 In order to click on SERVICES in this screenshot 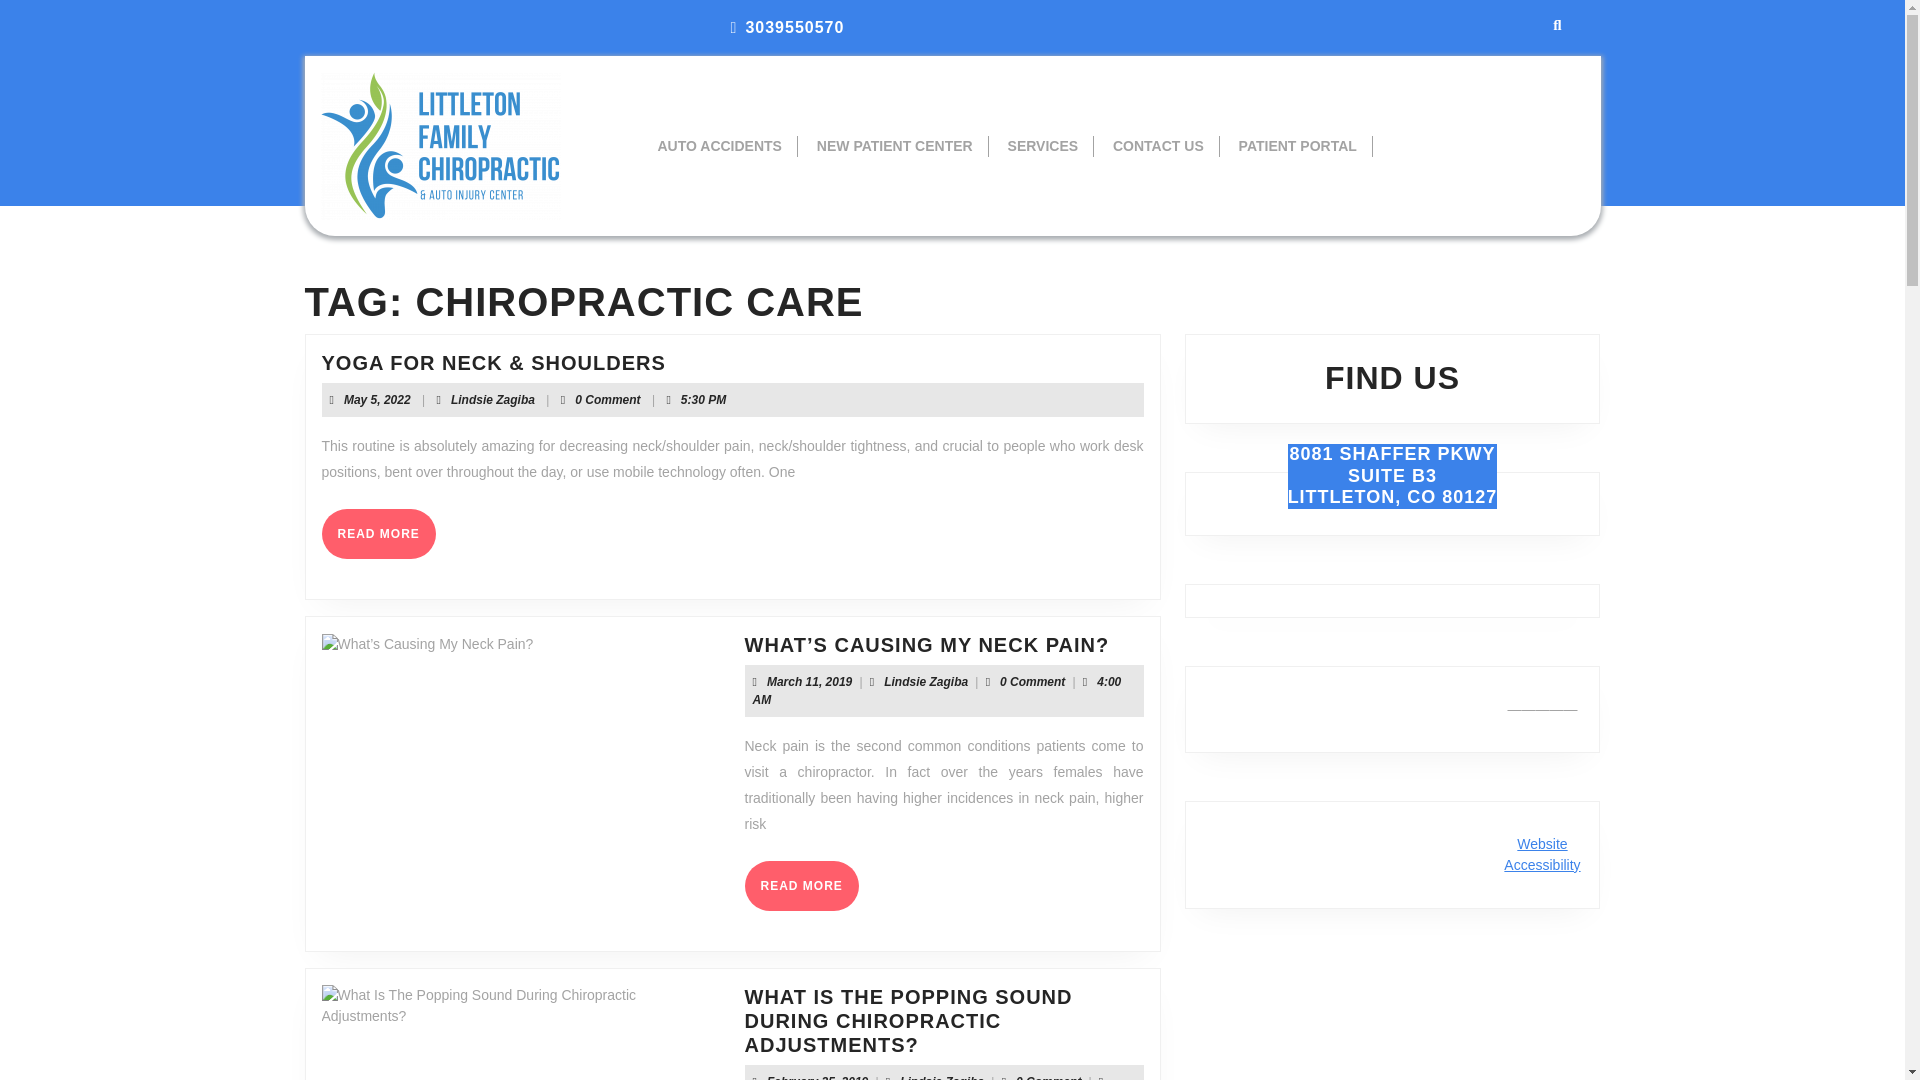, I will do `click(1298, 146)`.